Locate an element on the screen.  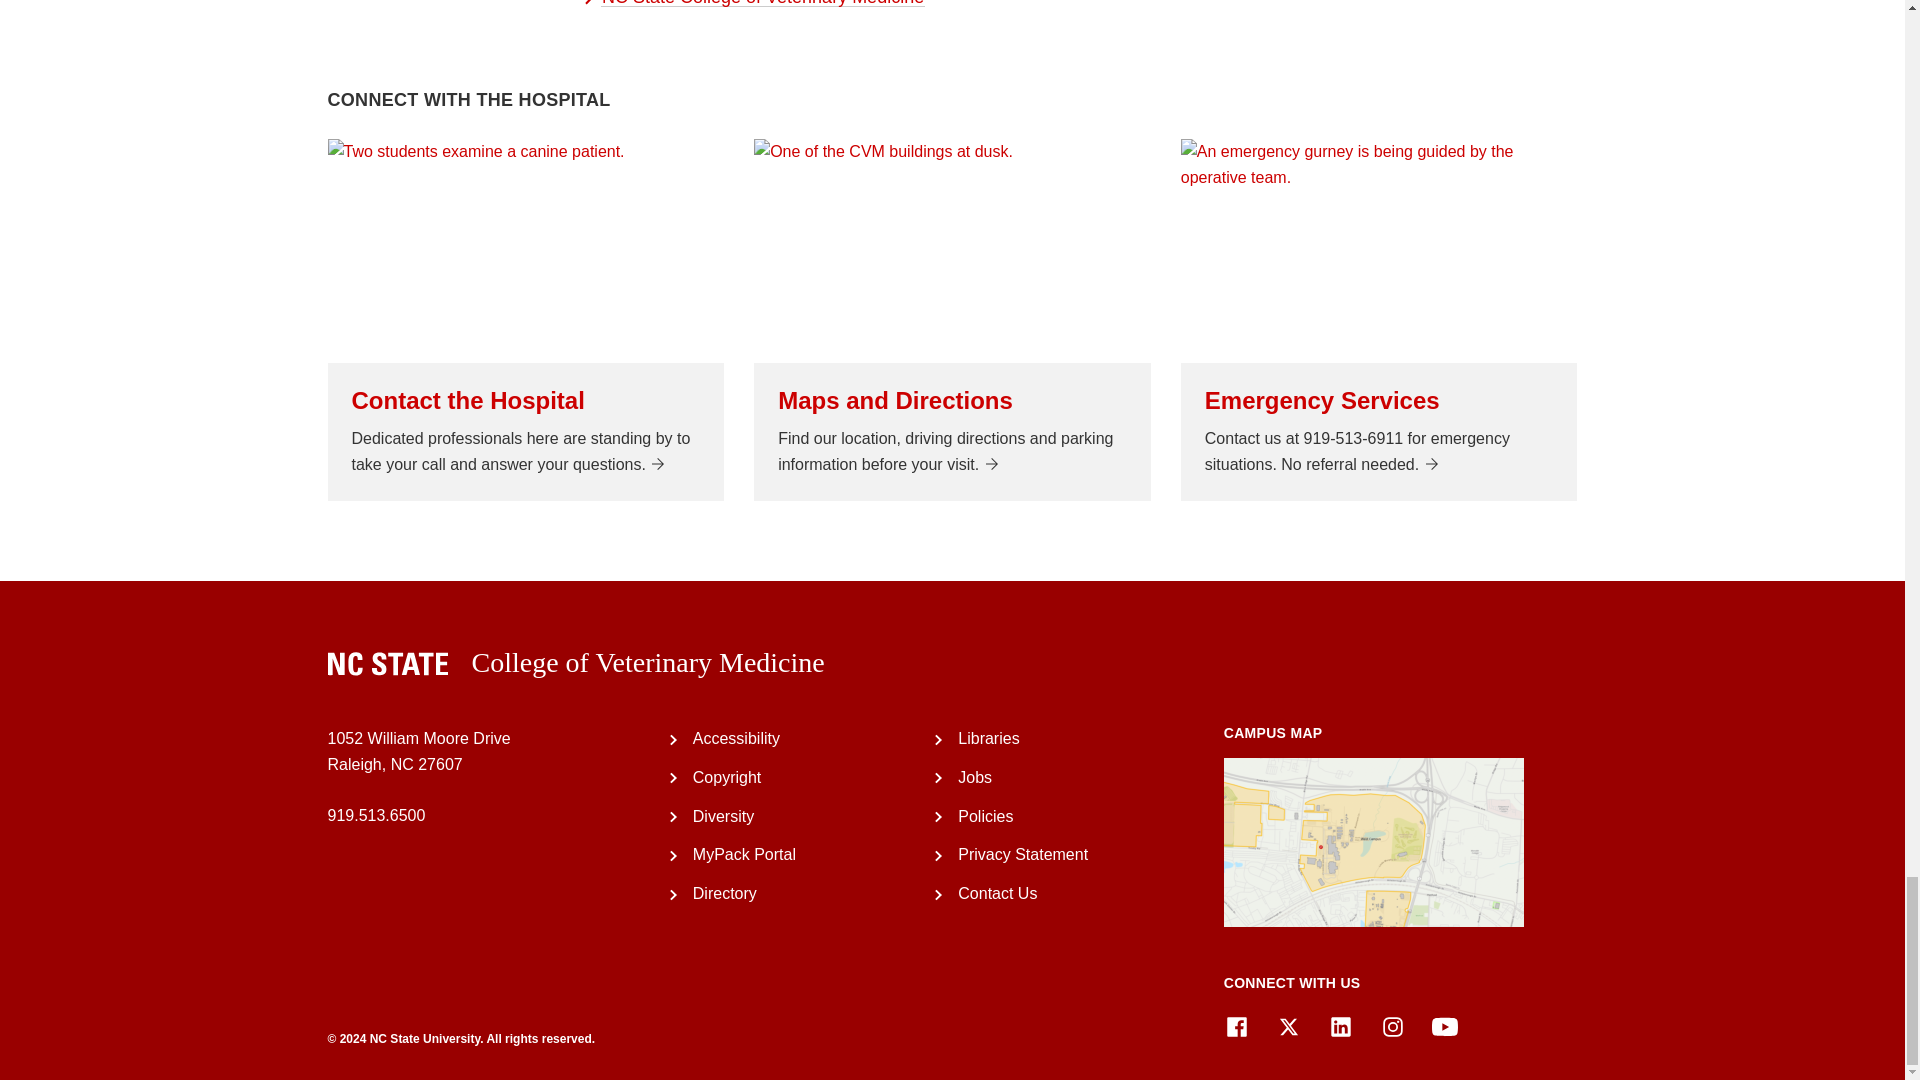
YouTube is located at coordinates (1444, 1027).